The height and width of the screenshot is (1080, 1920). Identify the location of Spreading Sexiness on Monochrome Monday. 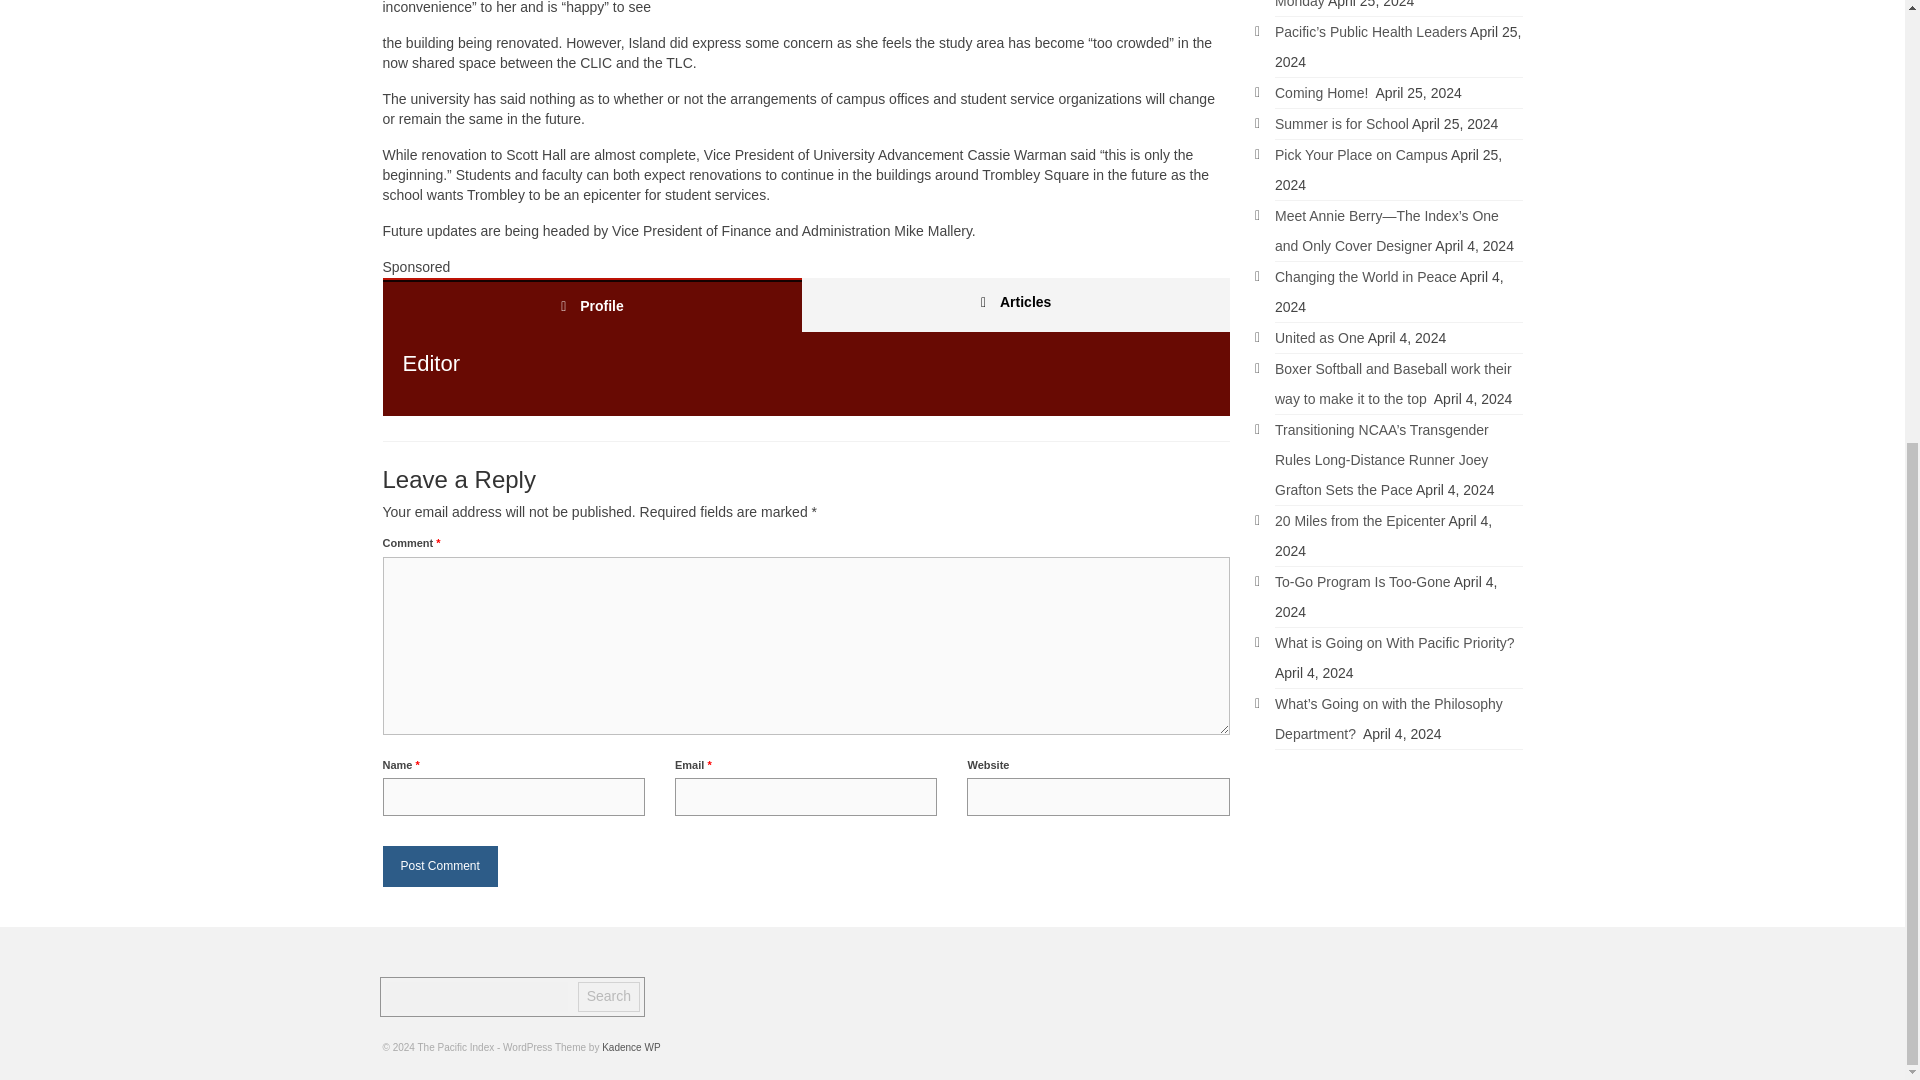
(1390, 4).